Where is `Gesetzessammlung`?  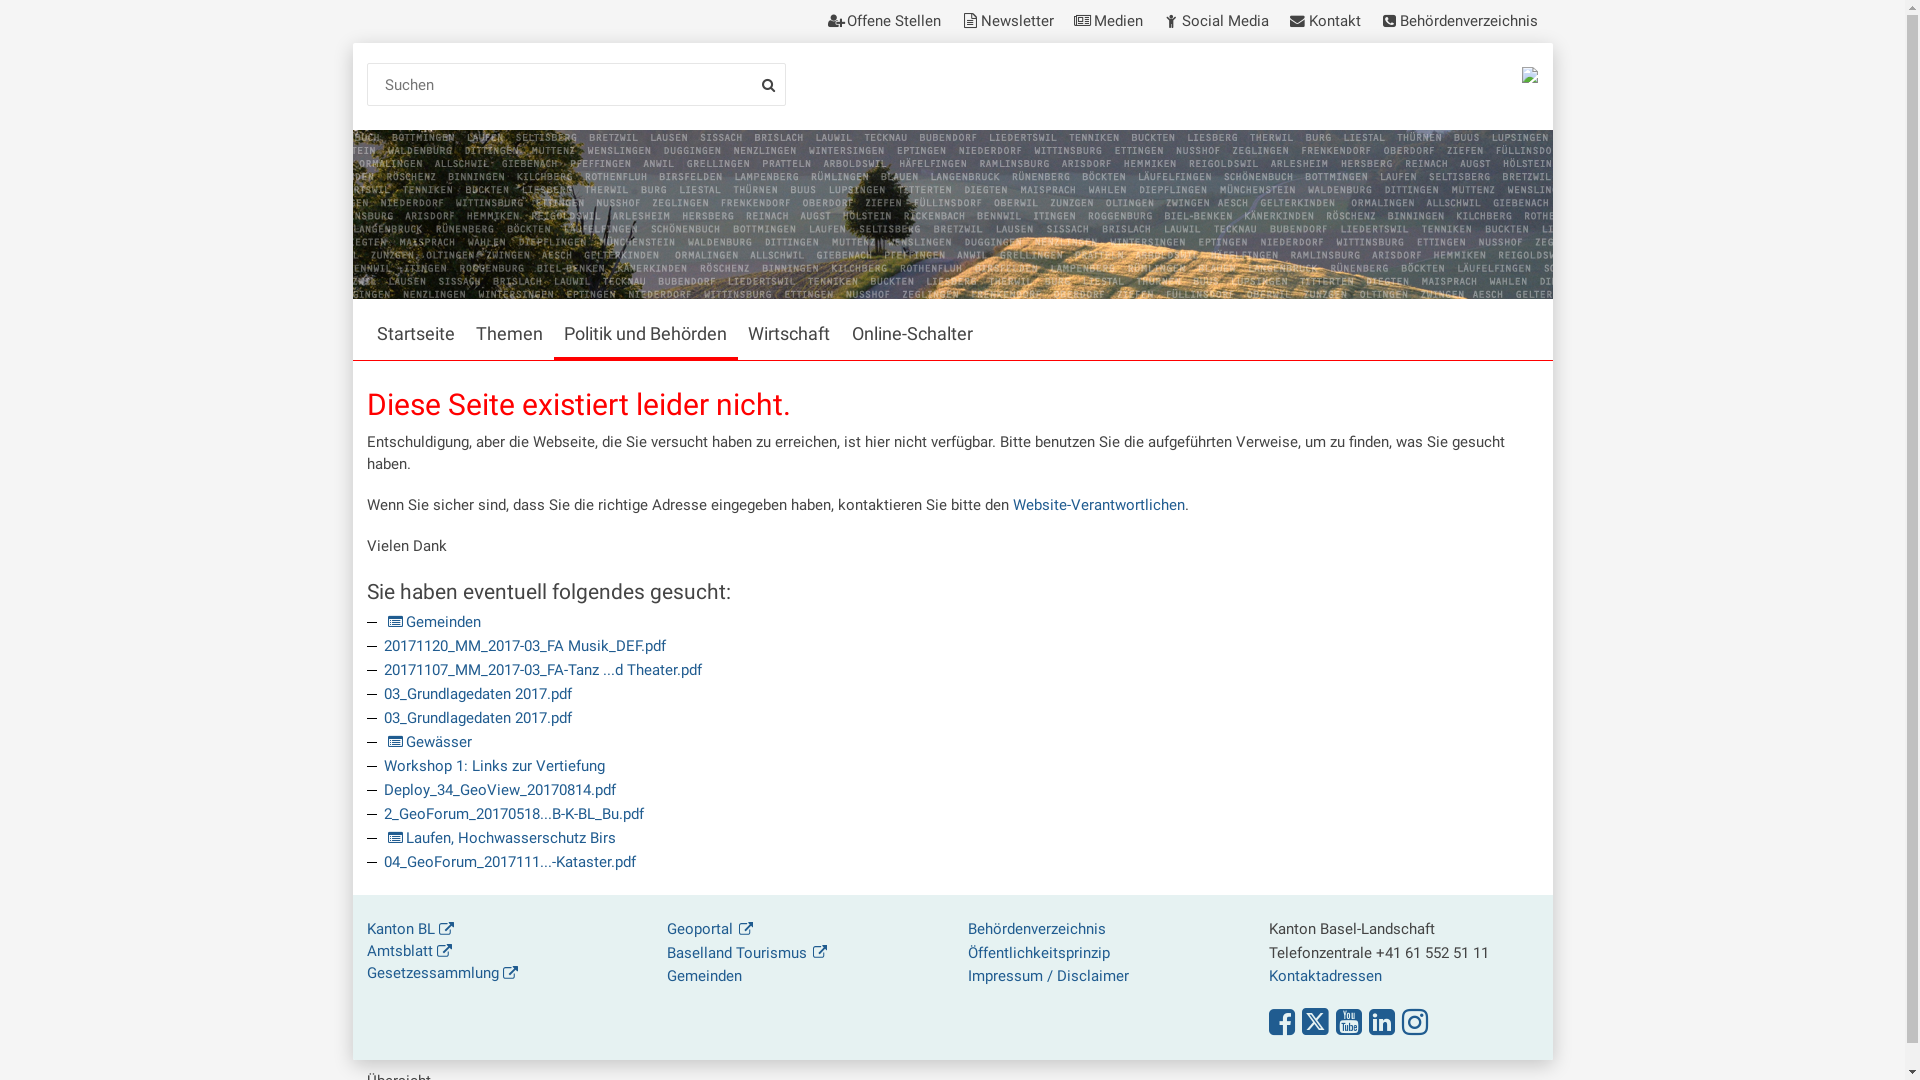 Gesetzessammlung is located at coordinates (443, 973).